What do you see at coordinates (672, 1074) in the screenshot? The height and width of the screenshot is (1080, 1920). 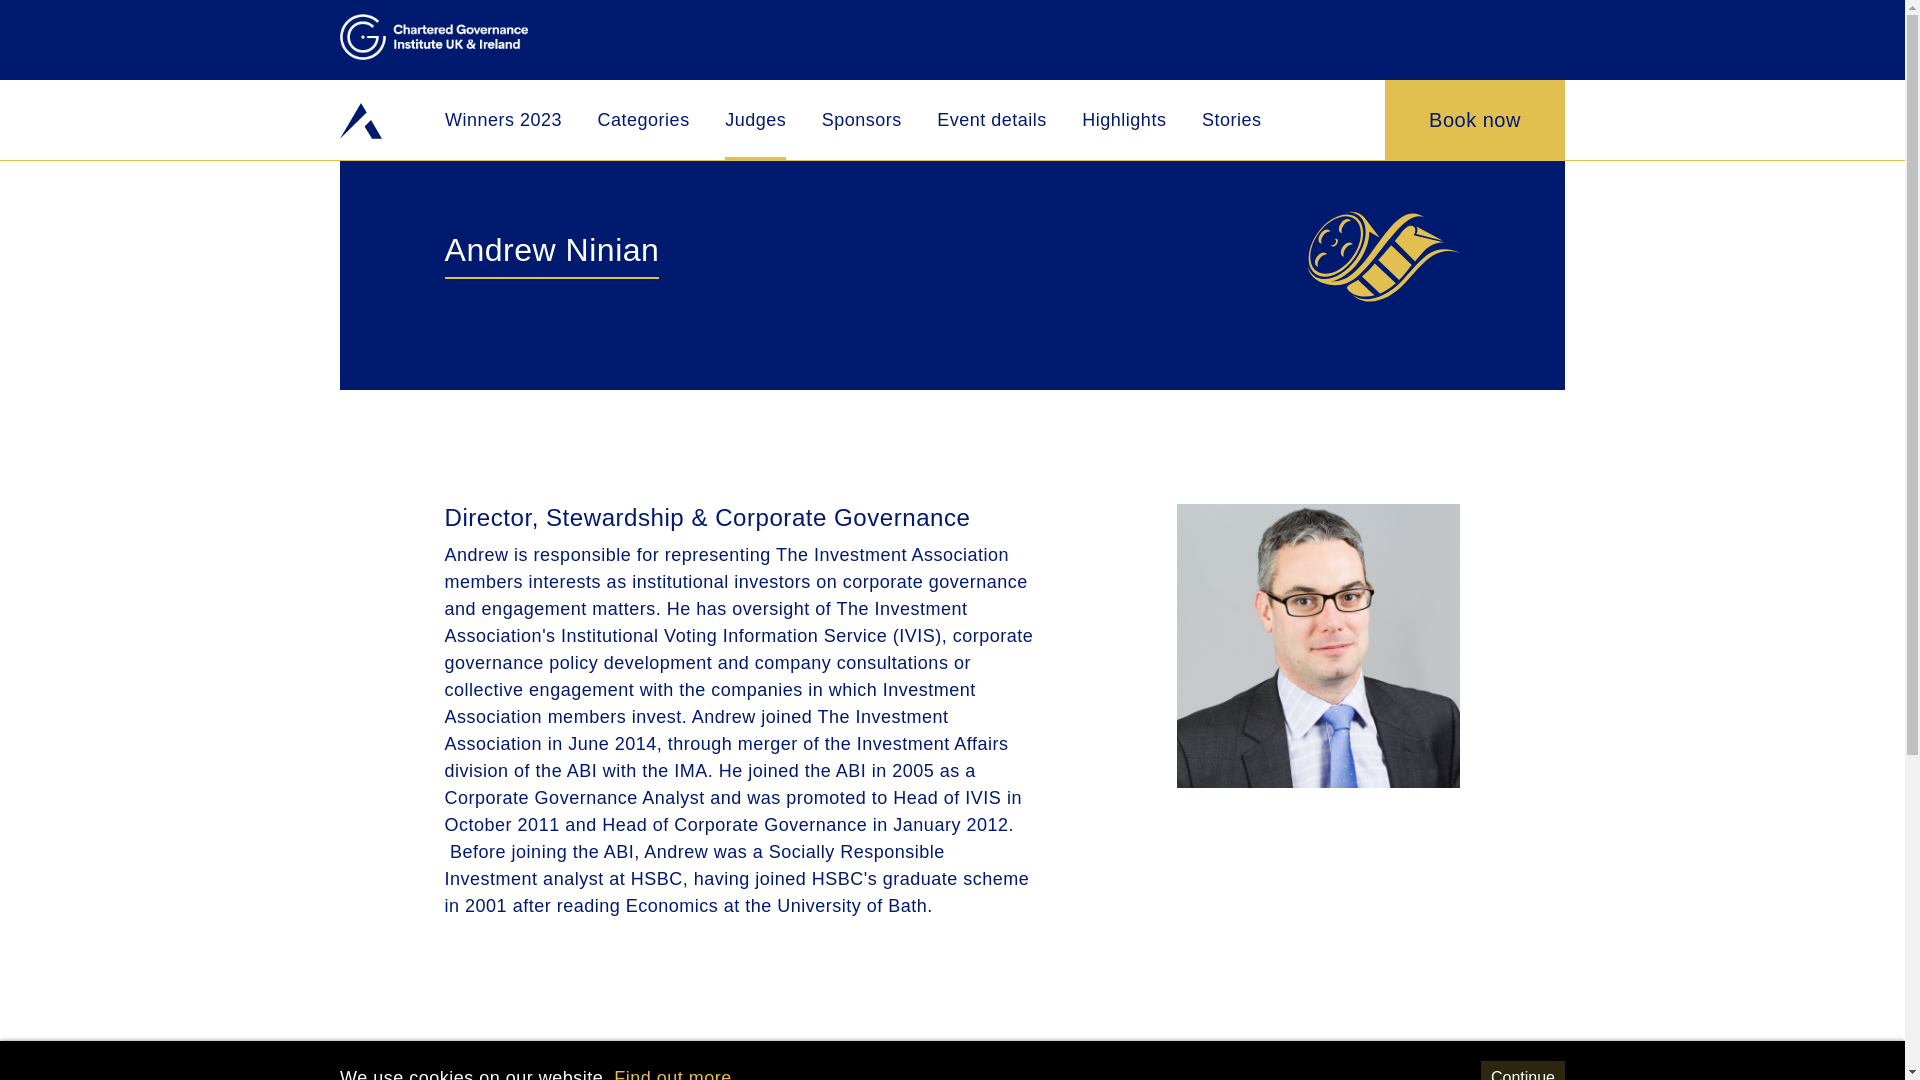 I see `Find out more` at bounding box center [672, 1074].